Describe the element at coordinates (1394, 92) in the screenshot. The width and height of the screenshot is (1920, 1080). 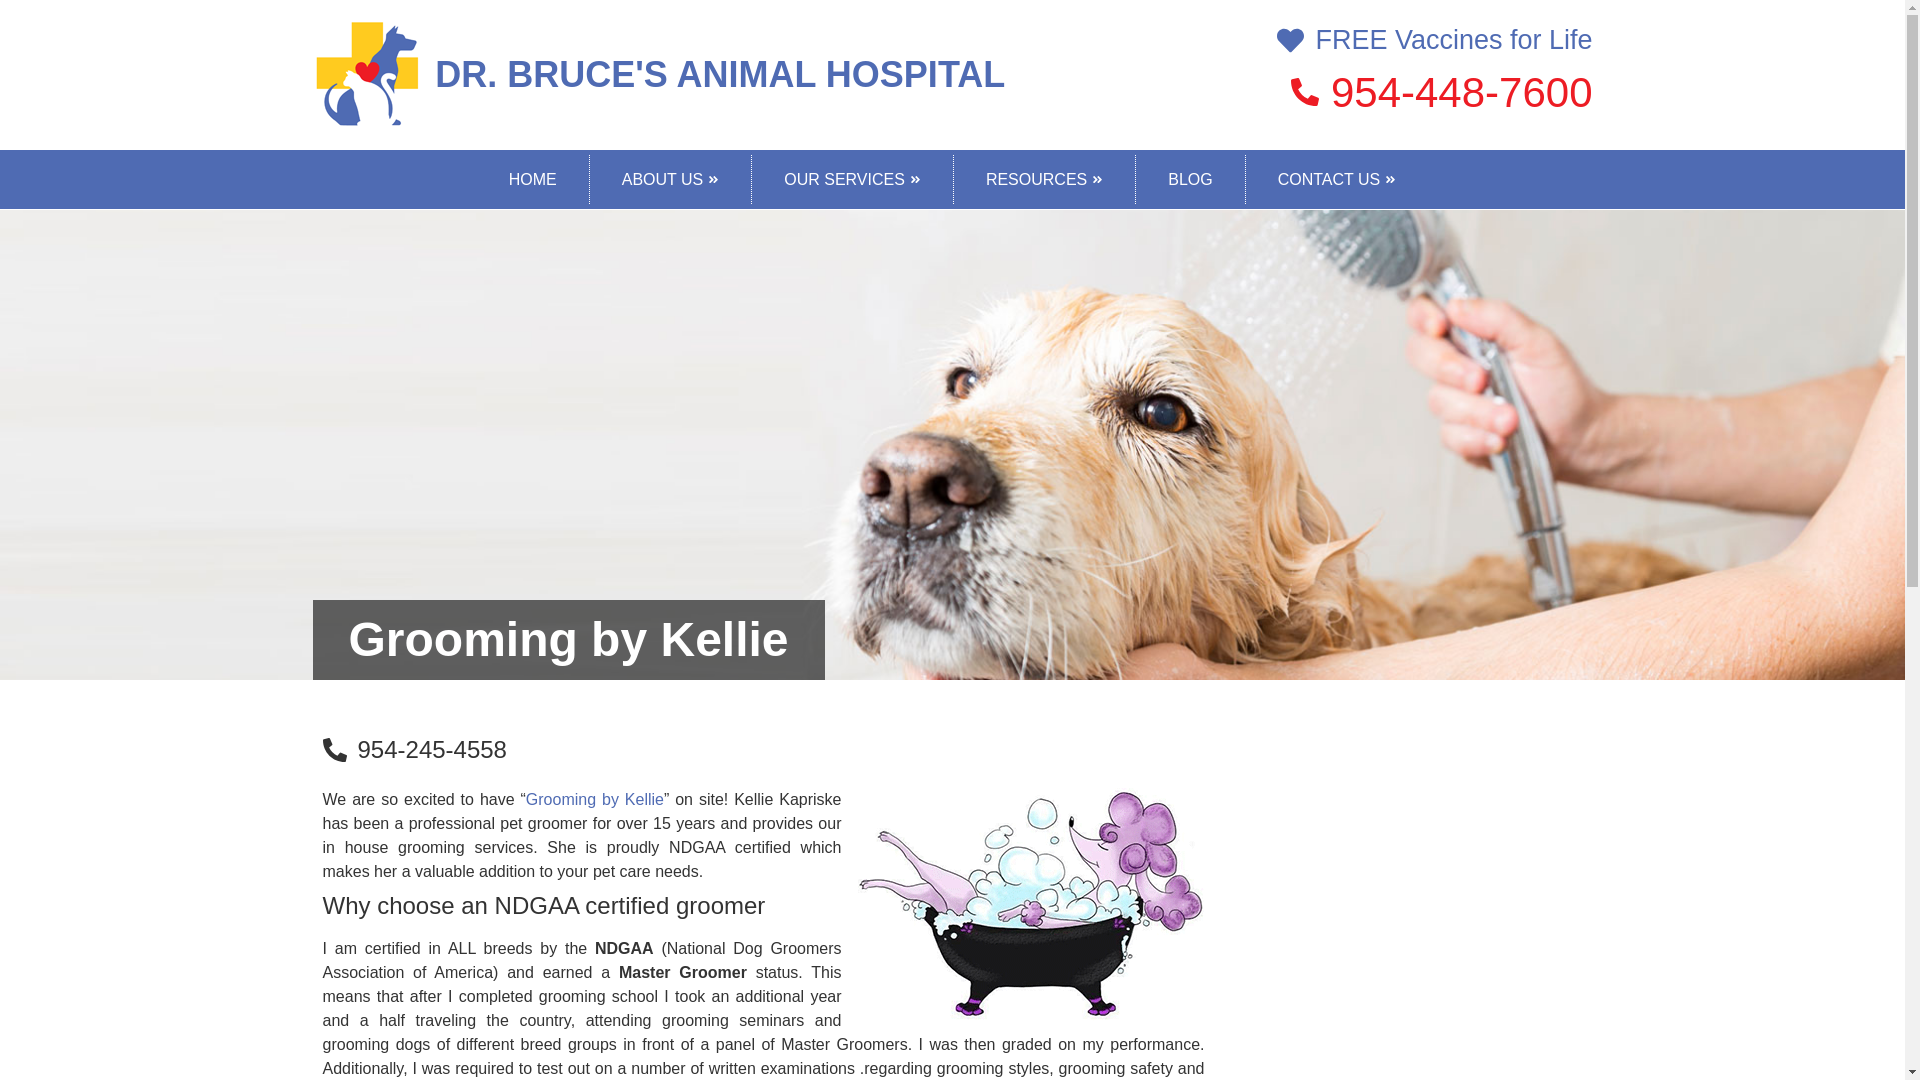
I see `954-448-7600` at that location.